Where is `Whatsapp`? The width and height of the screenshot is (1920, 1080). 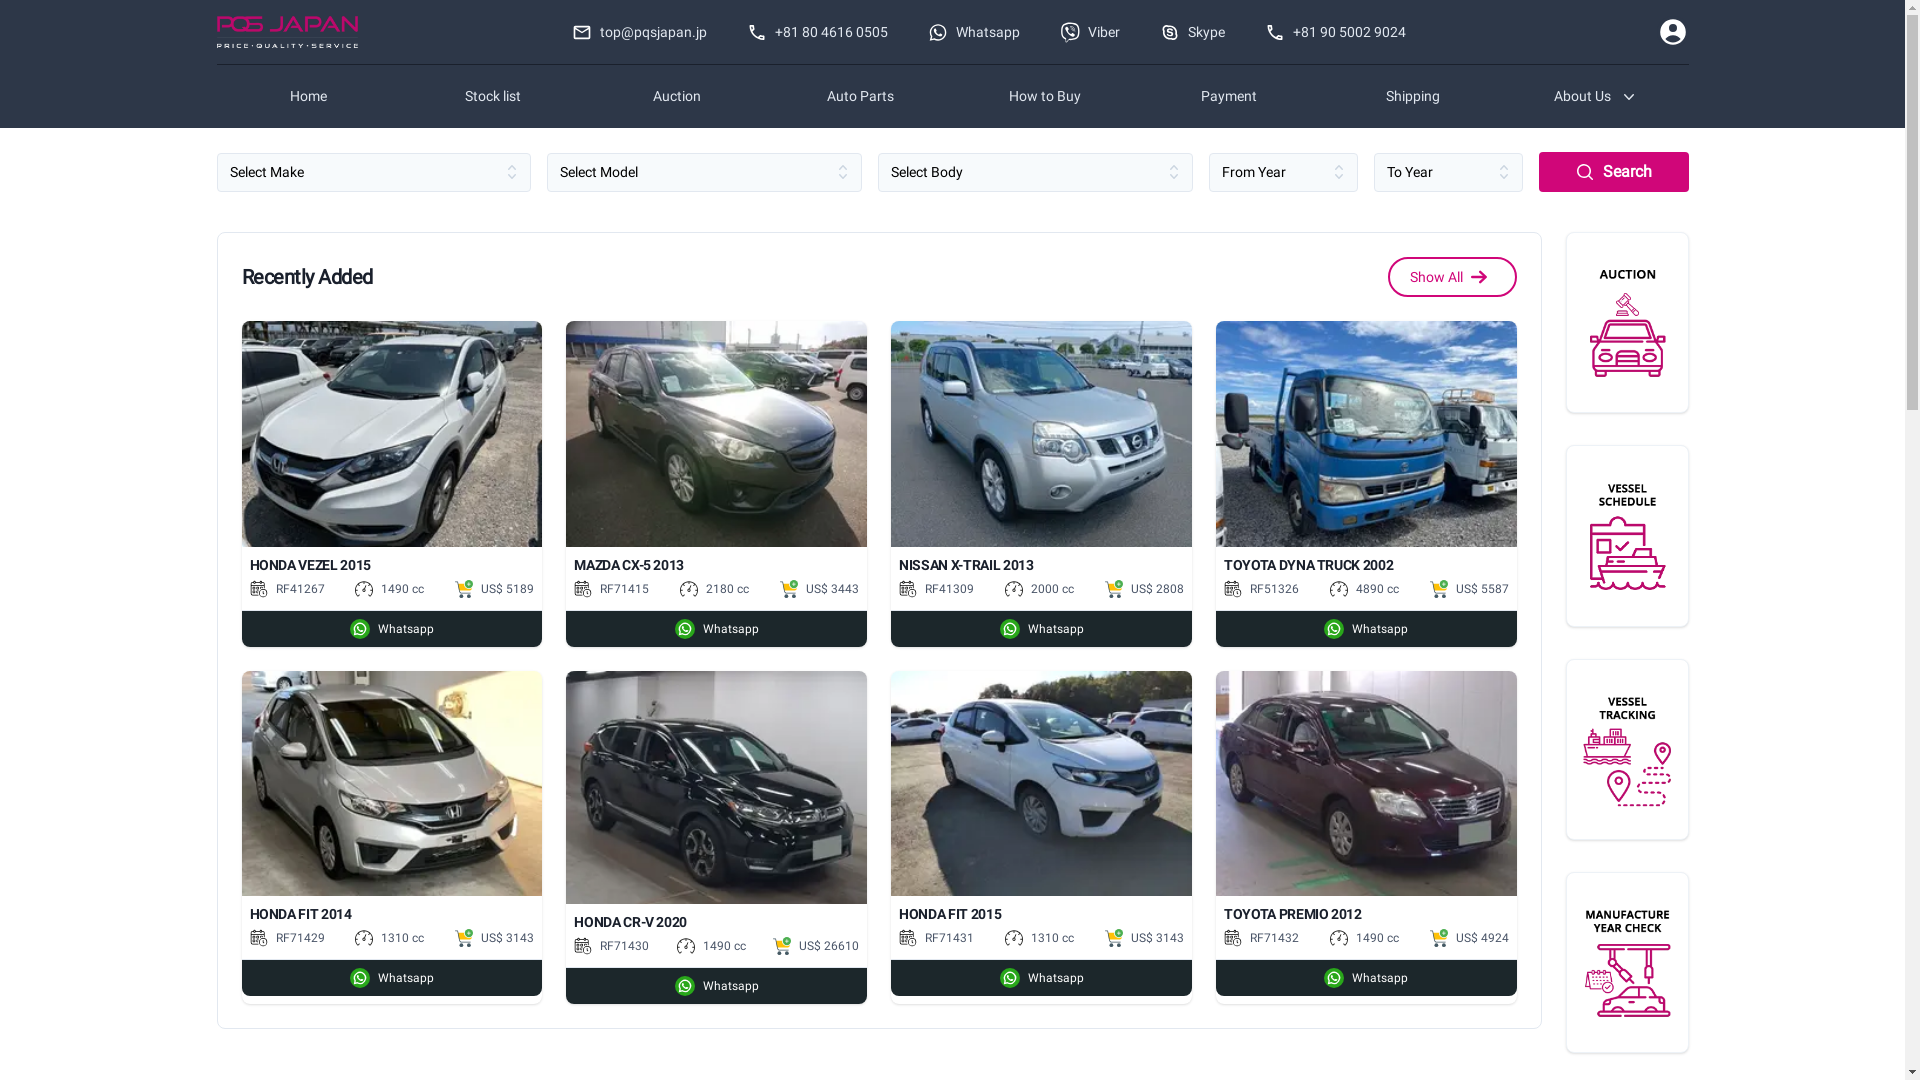
Whatsapp is located at coordinates (974, 32).